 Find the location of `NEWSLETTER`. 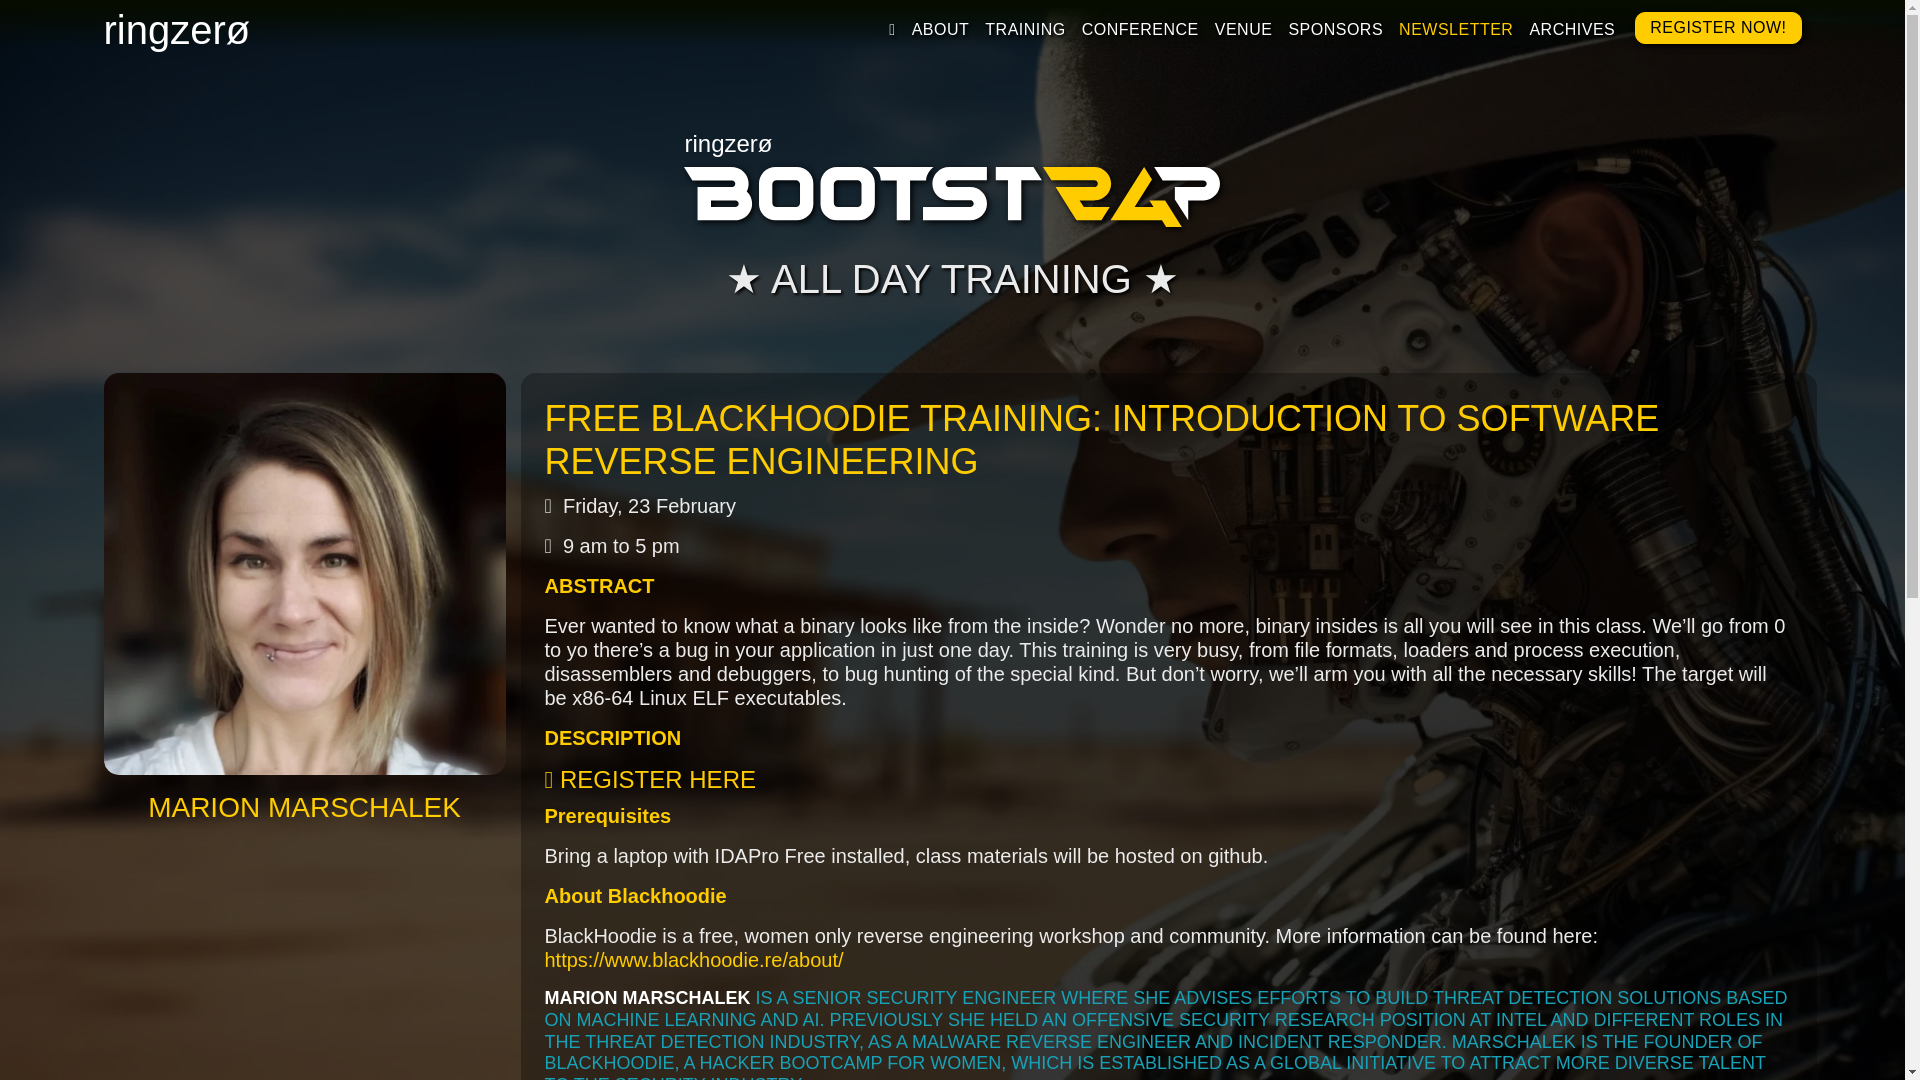

NEWSLETTER is located at coordinates (1456, 29).